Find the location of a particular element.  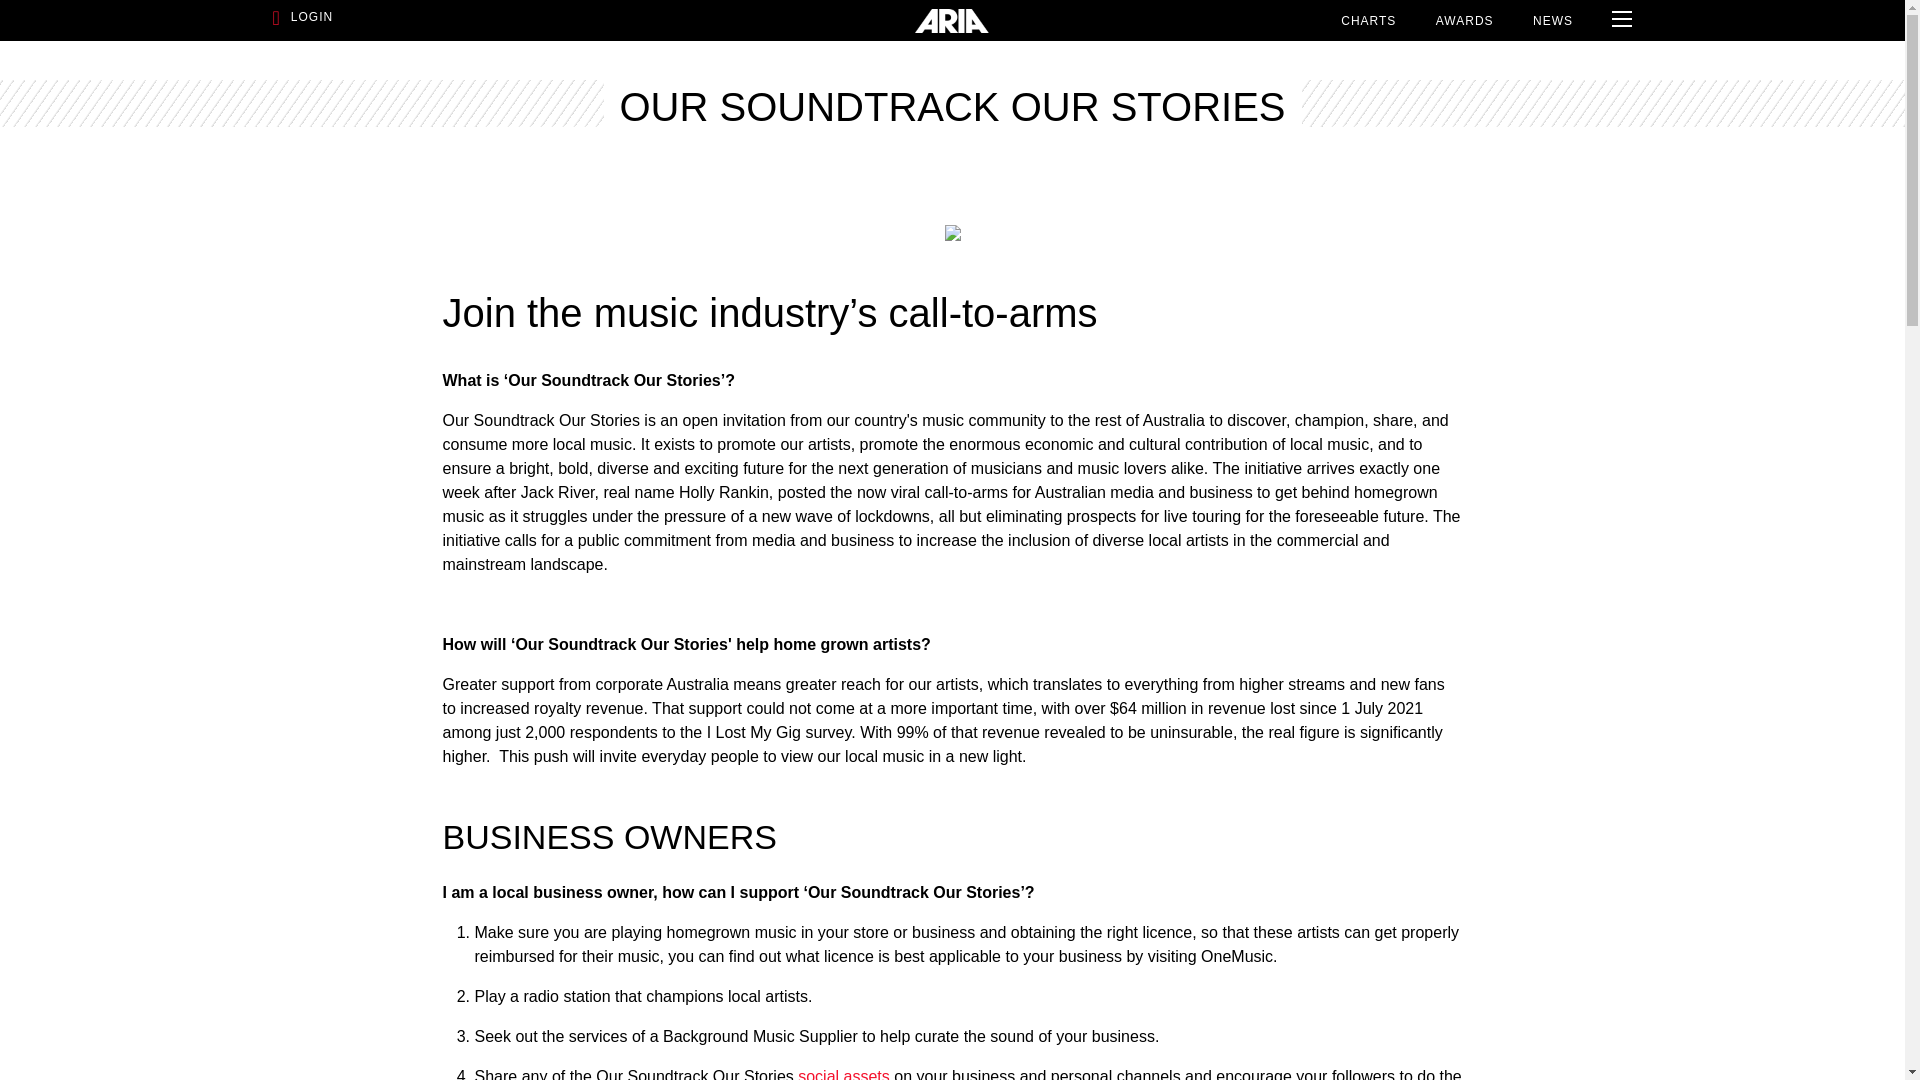

AWARDS is located at coordinates (1464, 20).